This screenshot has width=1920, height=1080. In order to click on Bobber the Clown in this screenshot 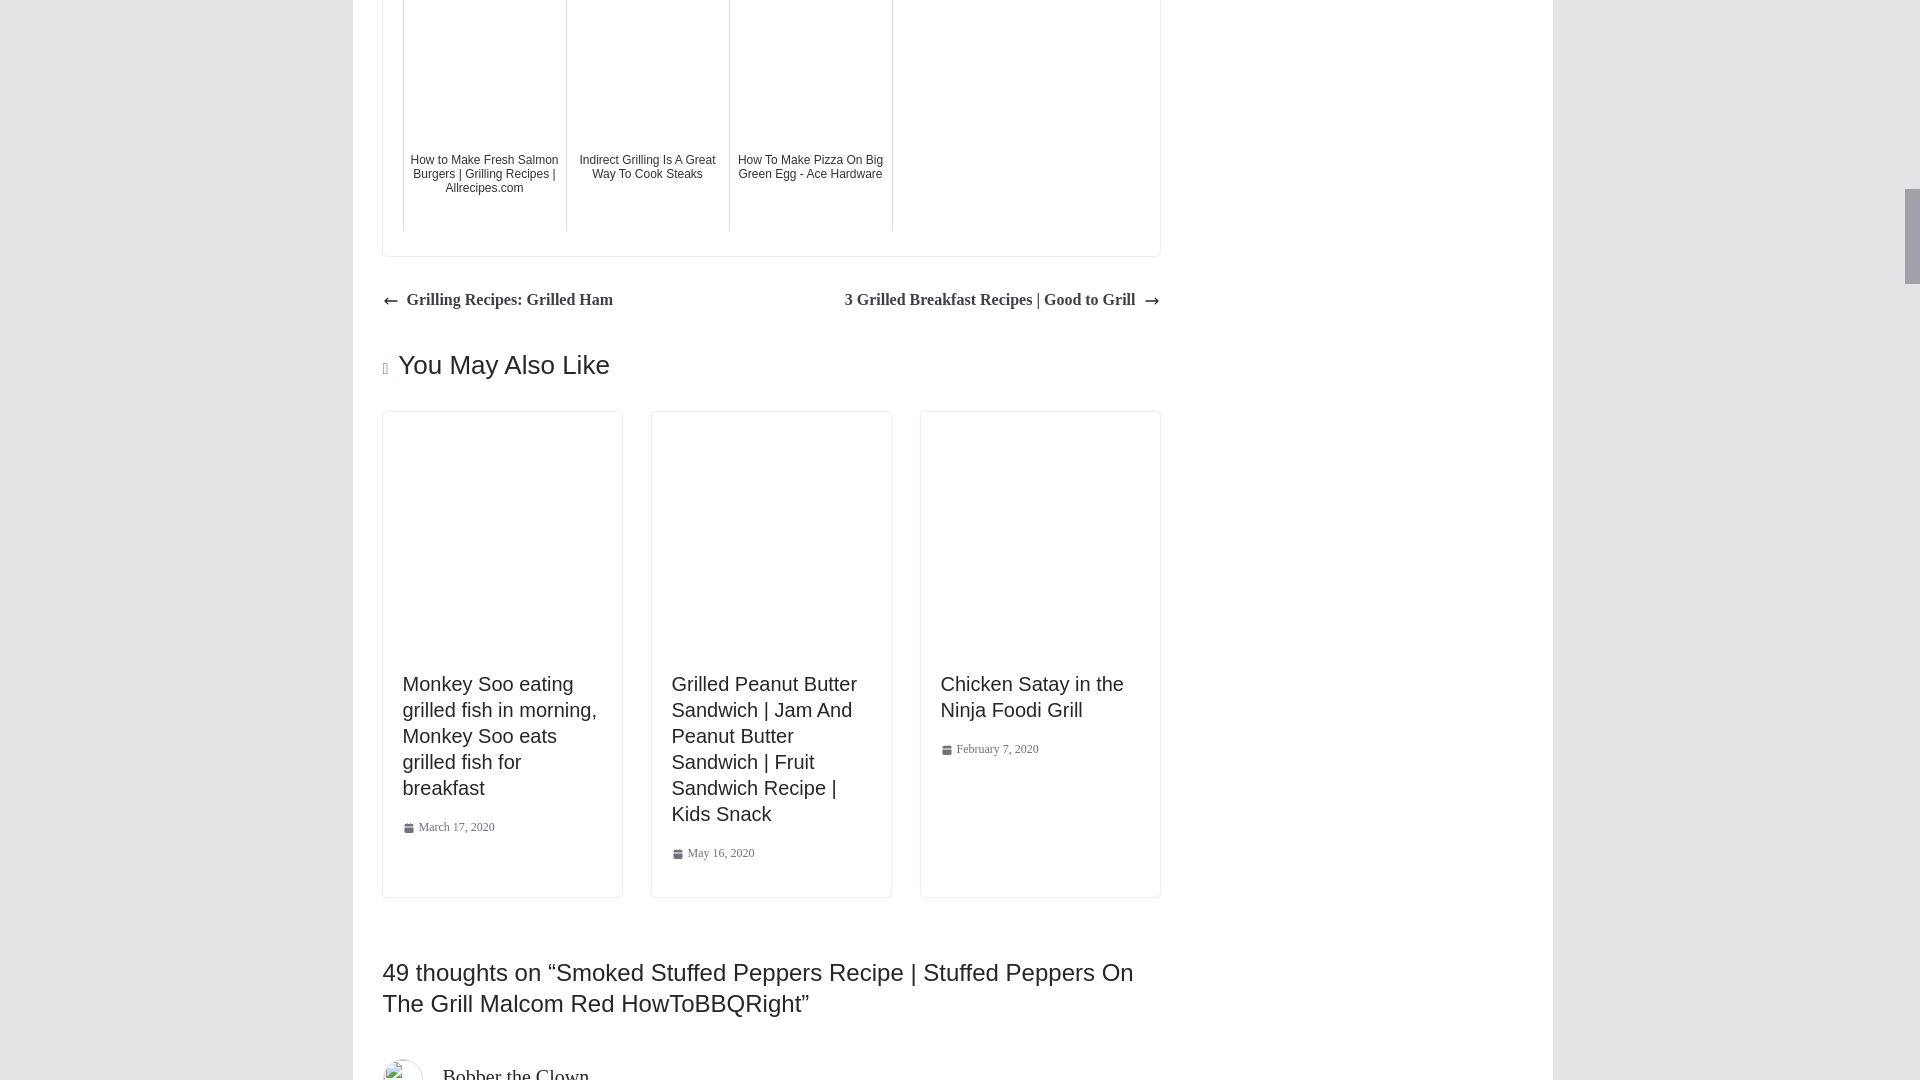, I will do `click(515, 1072)`.